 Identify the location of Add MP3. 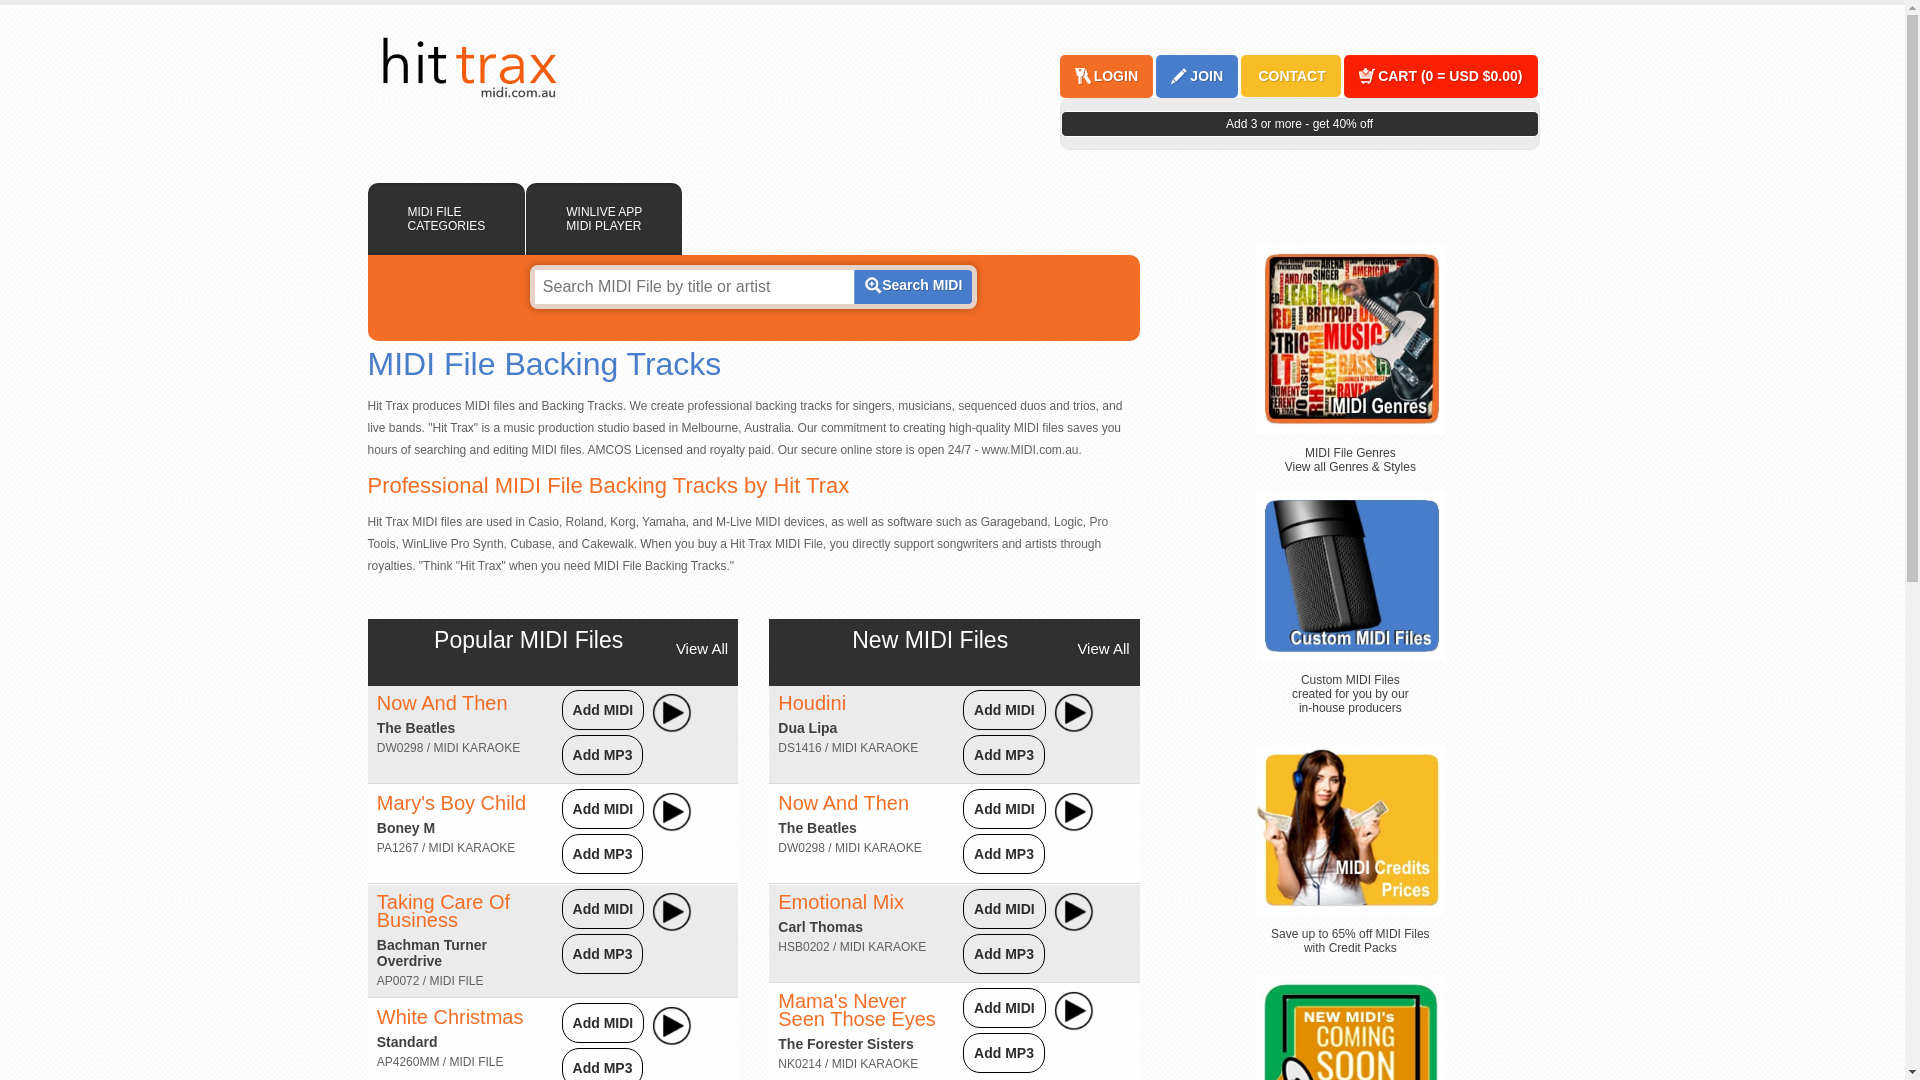
(1004, 755).